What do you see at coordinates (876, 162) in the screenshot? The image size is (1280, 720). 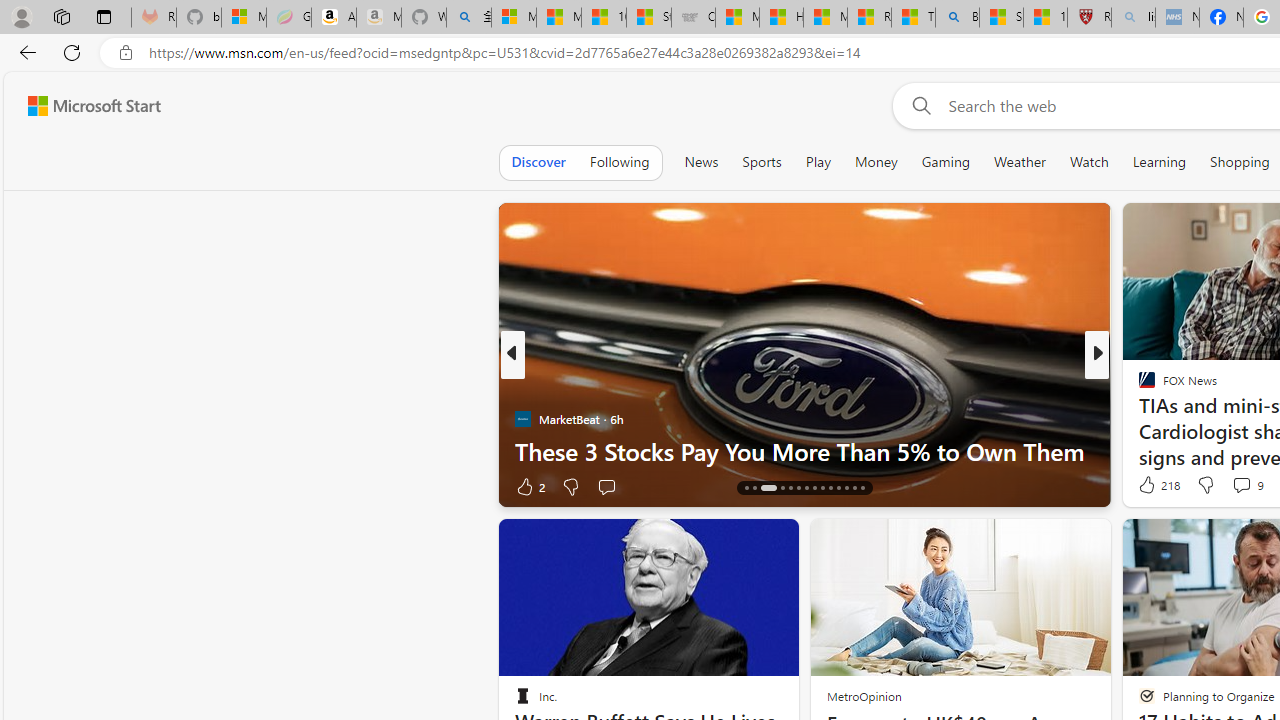 I see `Money` at bounding box center [876, 162].